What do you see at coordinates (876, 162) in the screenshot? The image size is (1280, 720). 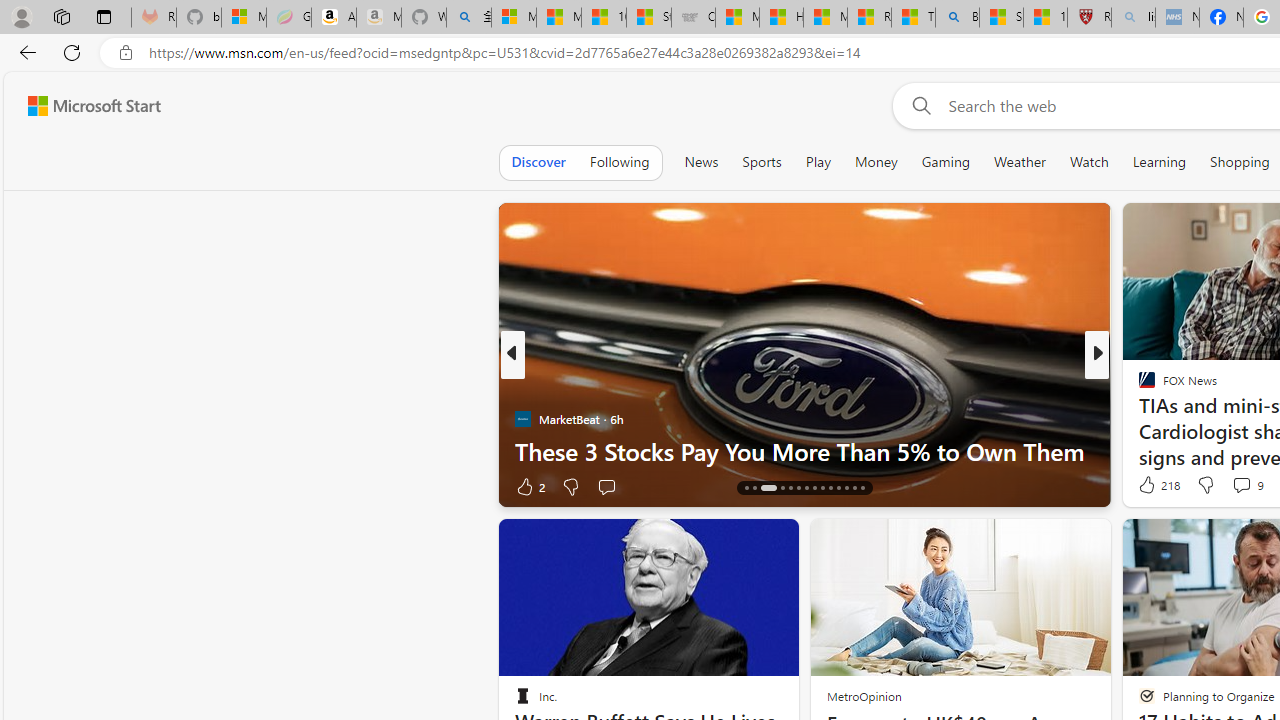 I see `Money` at bounding box center [876, 162].